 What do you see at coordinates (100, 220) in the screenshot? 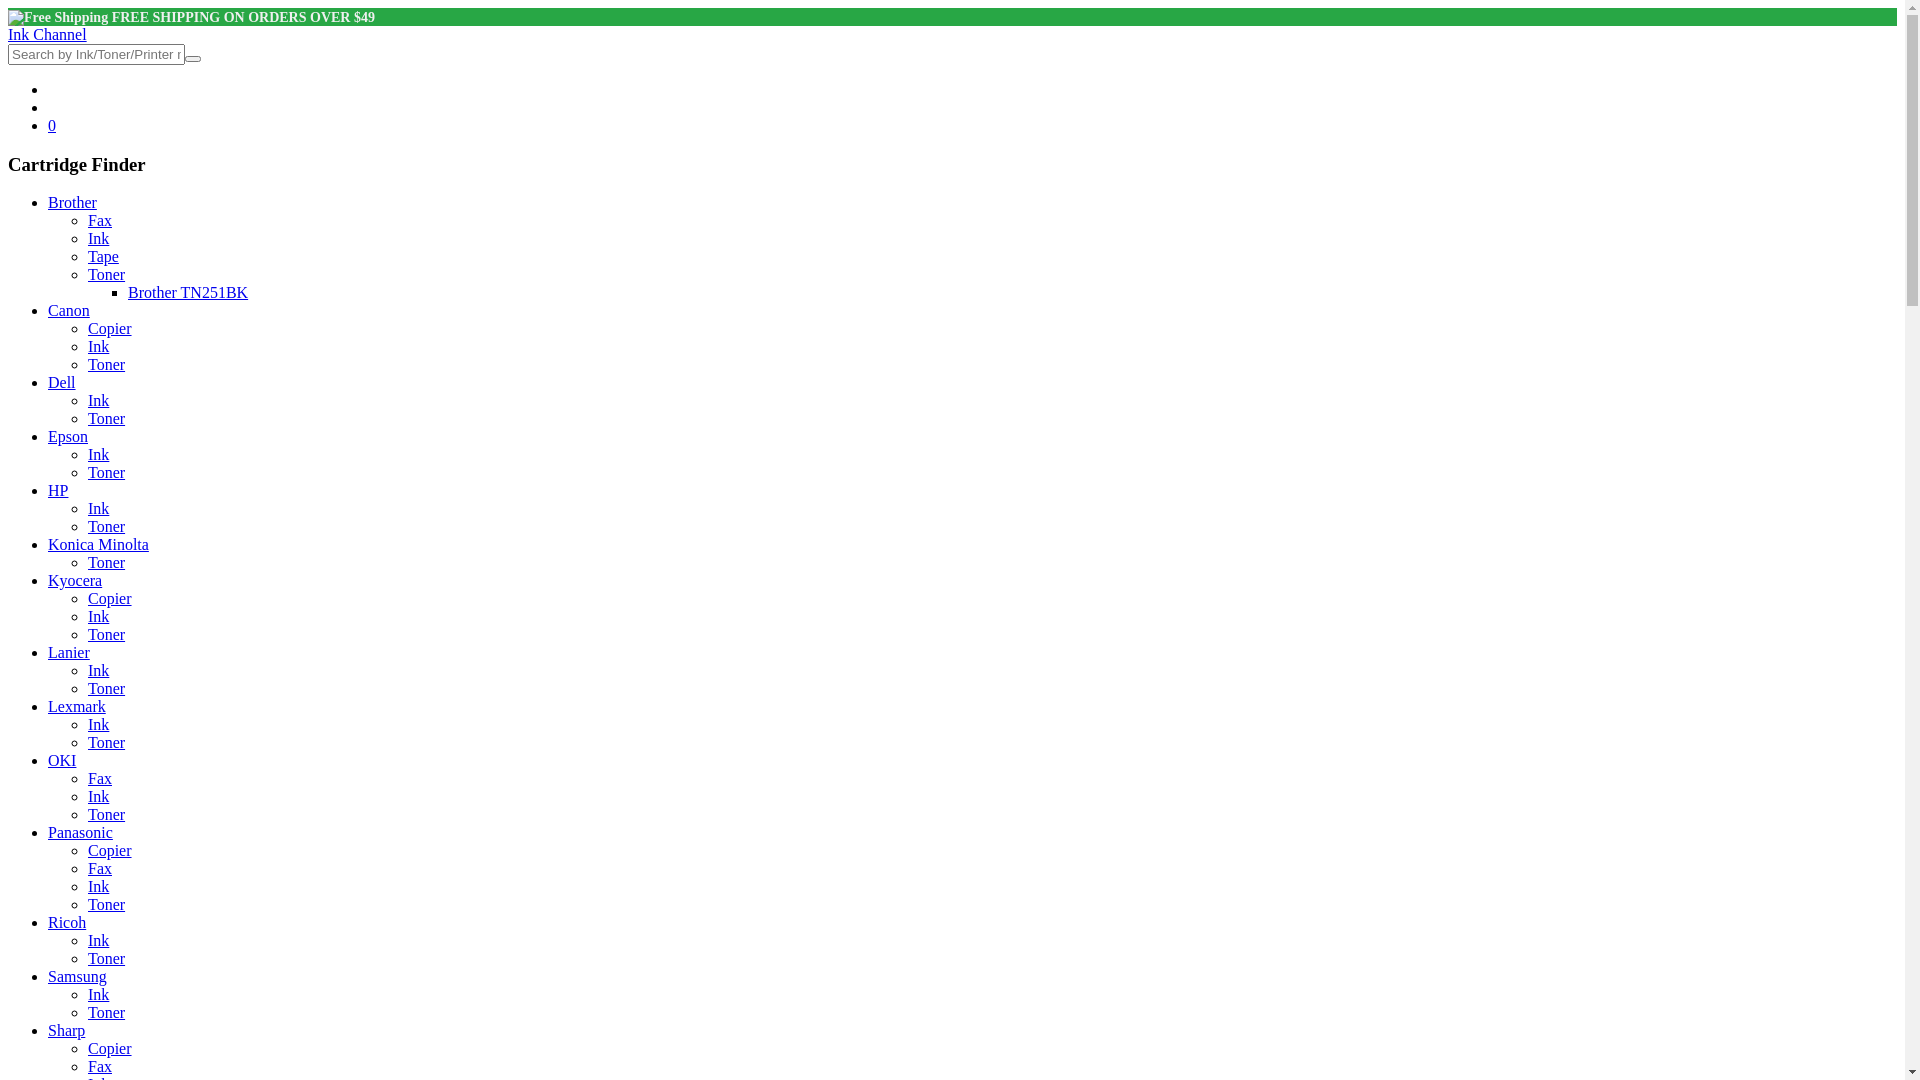
I see `Fax` at bounding box center [100, 220].